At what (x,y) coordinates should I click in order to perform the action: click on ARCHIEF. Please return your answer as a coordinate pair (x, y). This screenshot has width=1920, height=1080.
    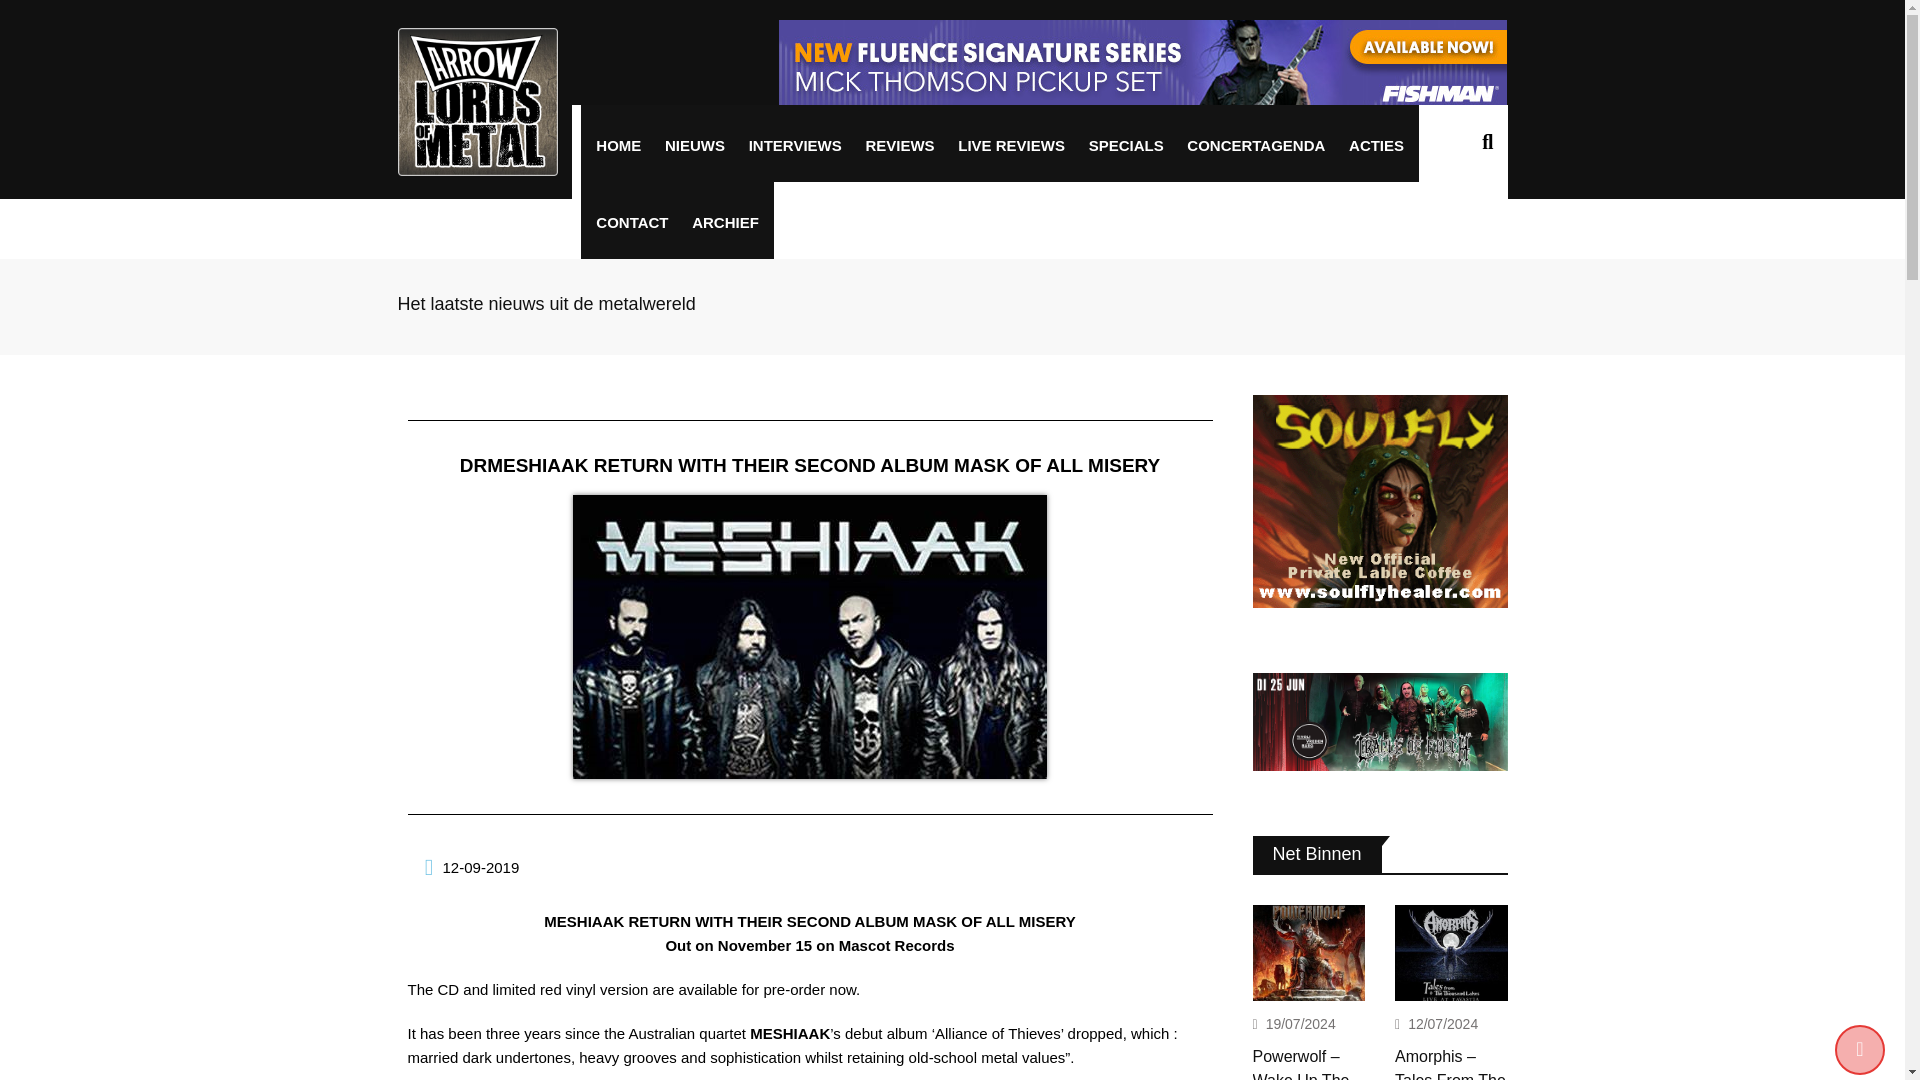
    Looking at the image, I should click on (725, 222).